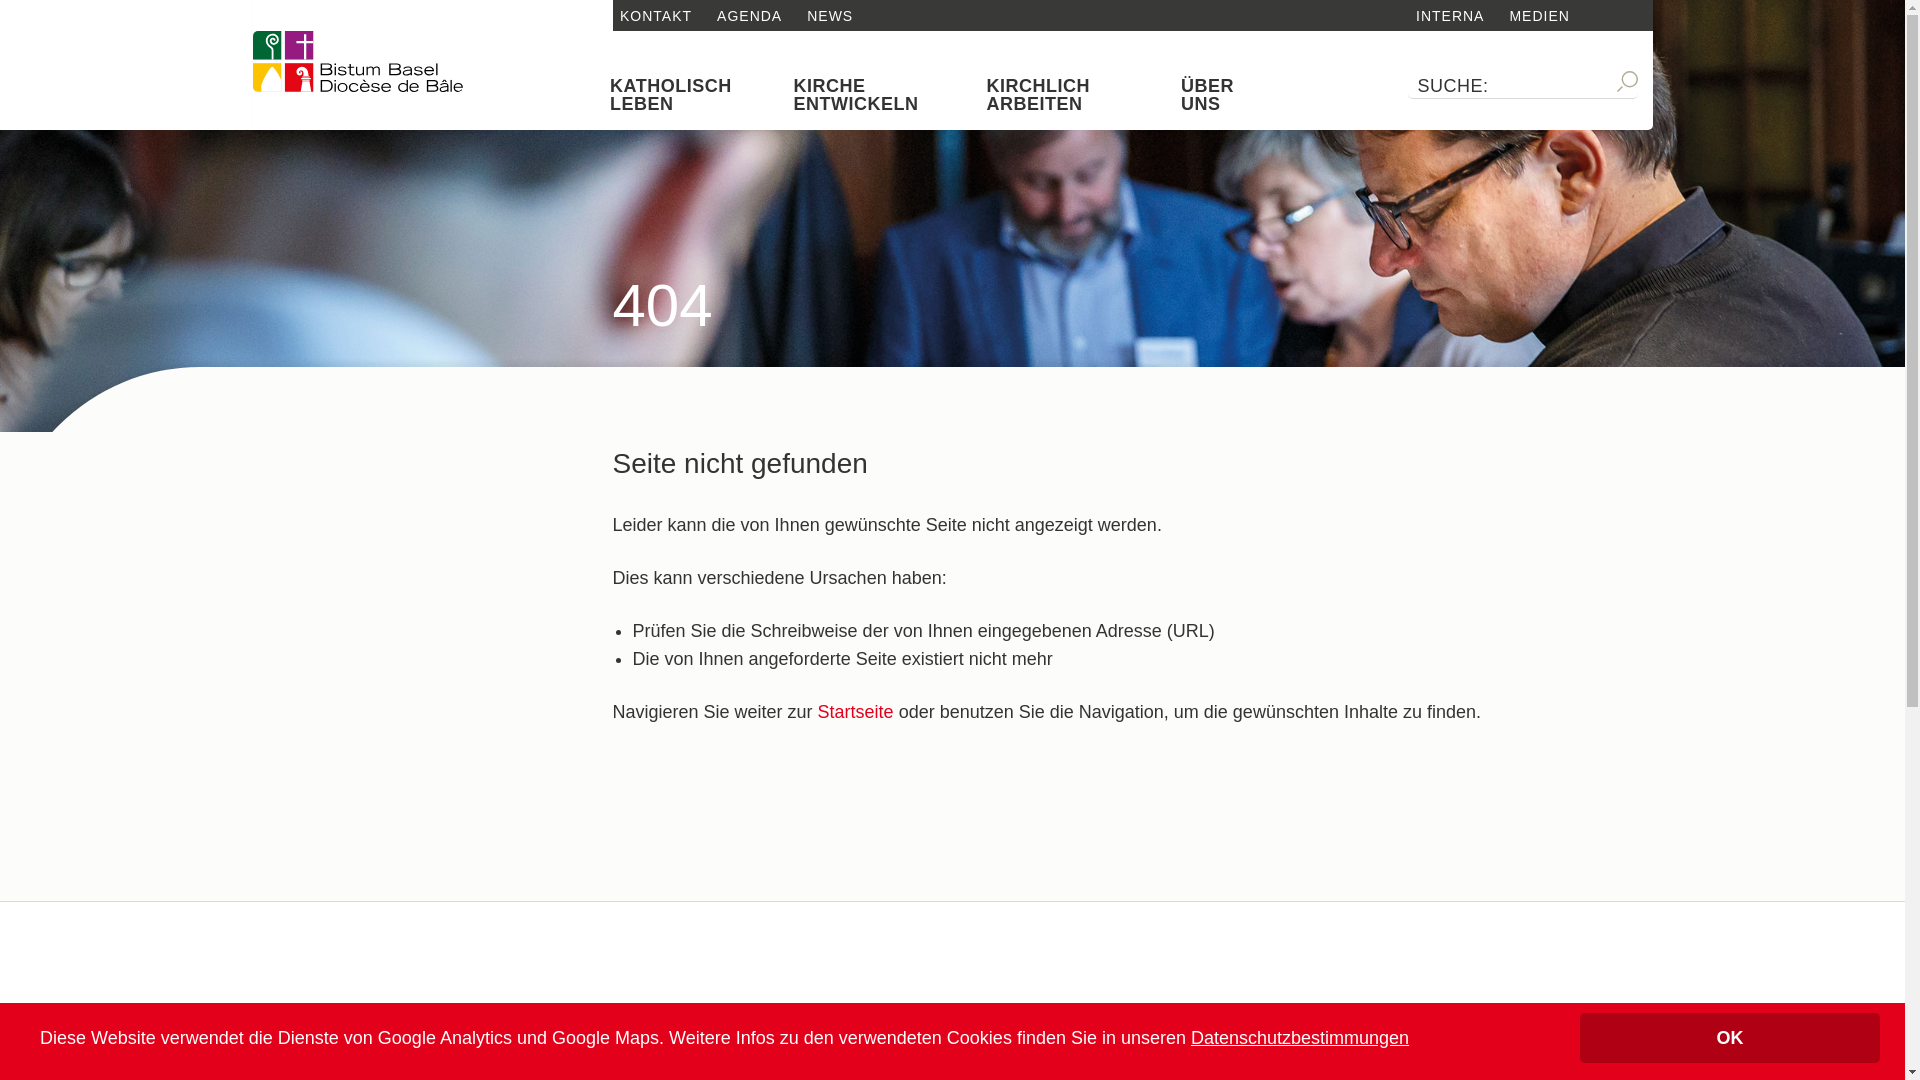  I want to click on KIRCHE ENTWICKELN, so click(876, 95).